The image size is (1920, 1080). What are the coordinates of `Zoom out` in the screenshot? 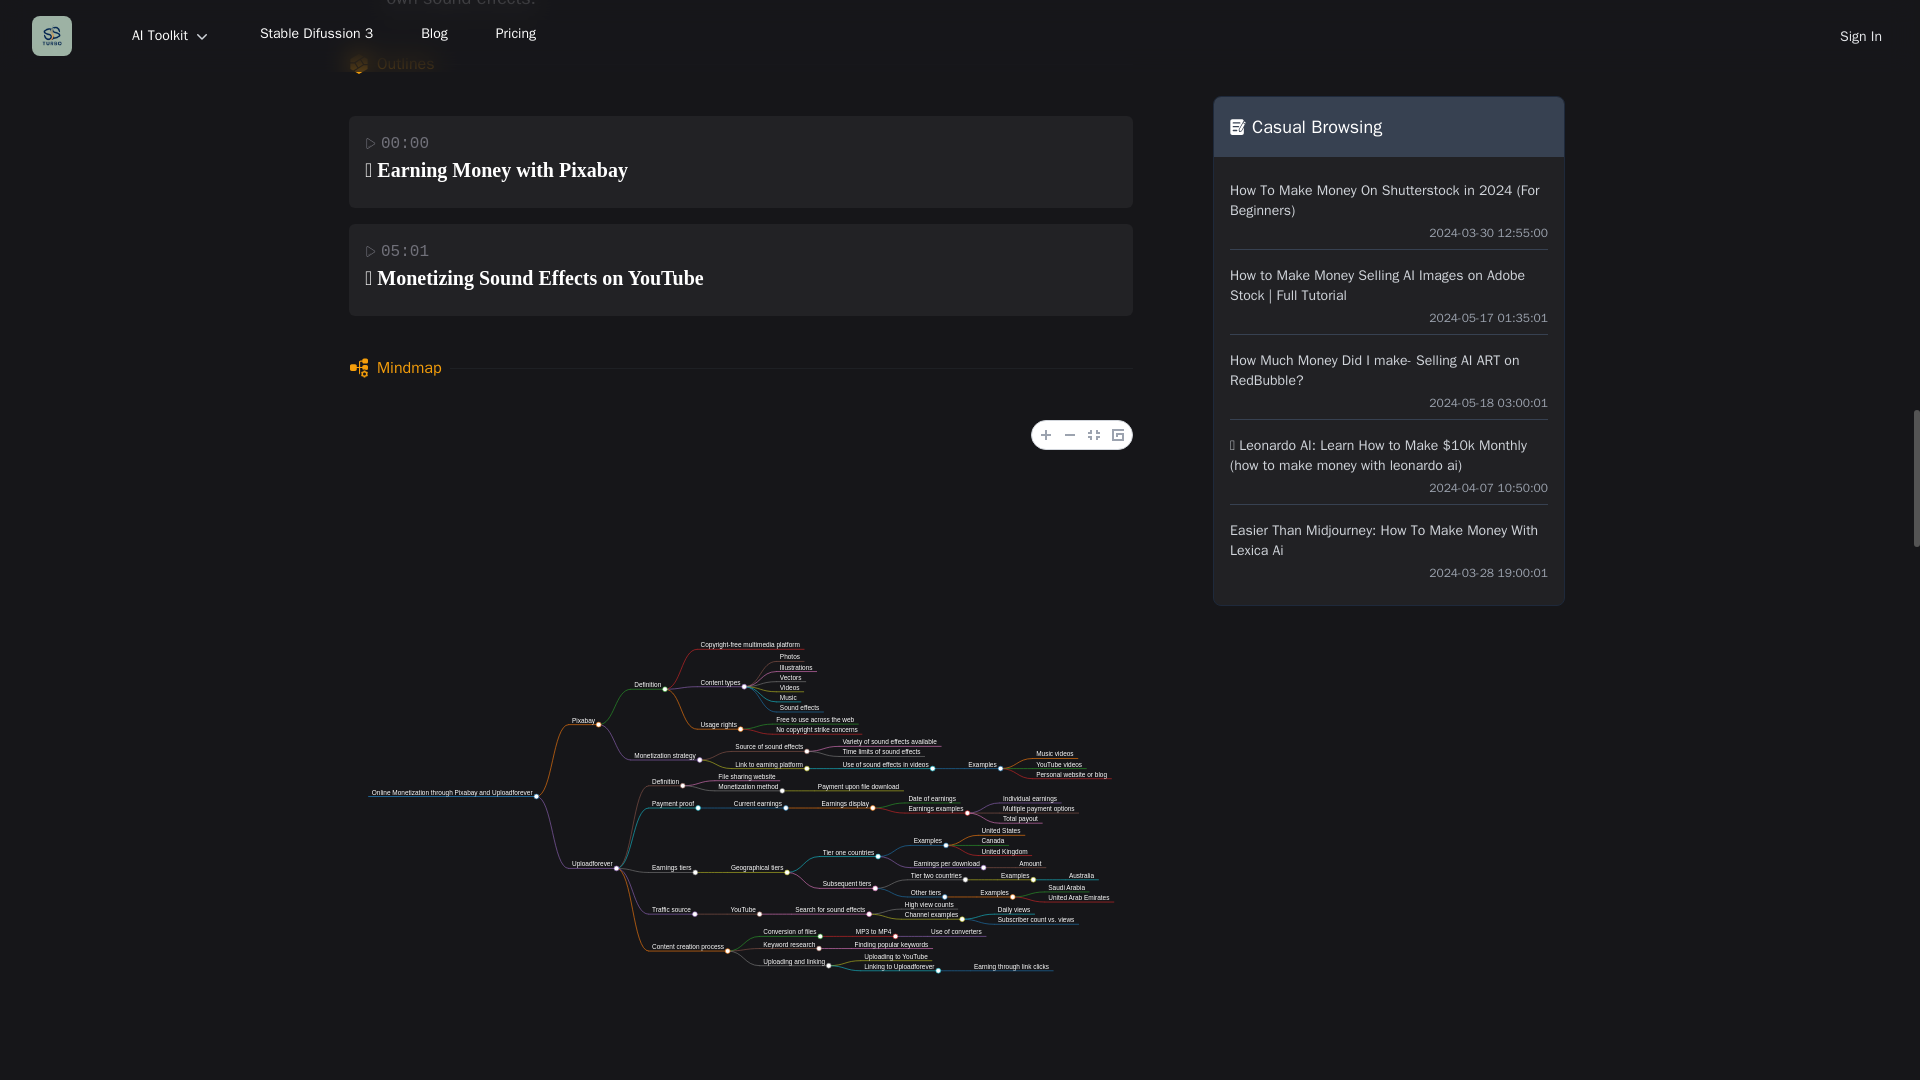 It's located at (1069, 434).